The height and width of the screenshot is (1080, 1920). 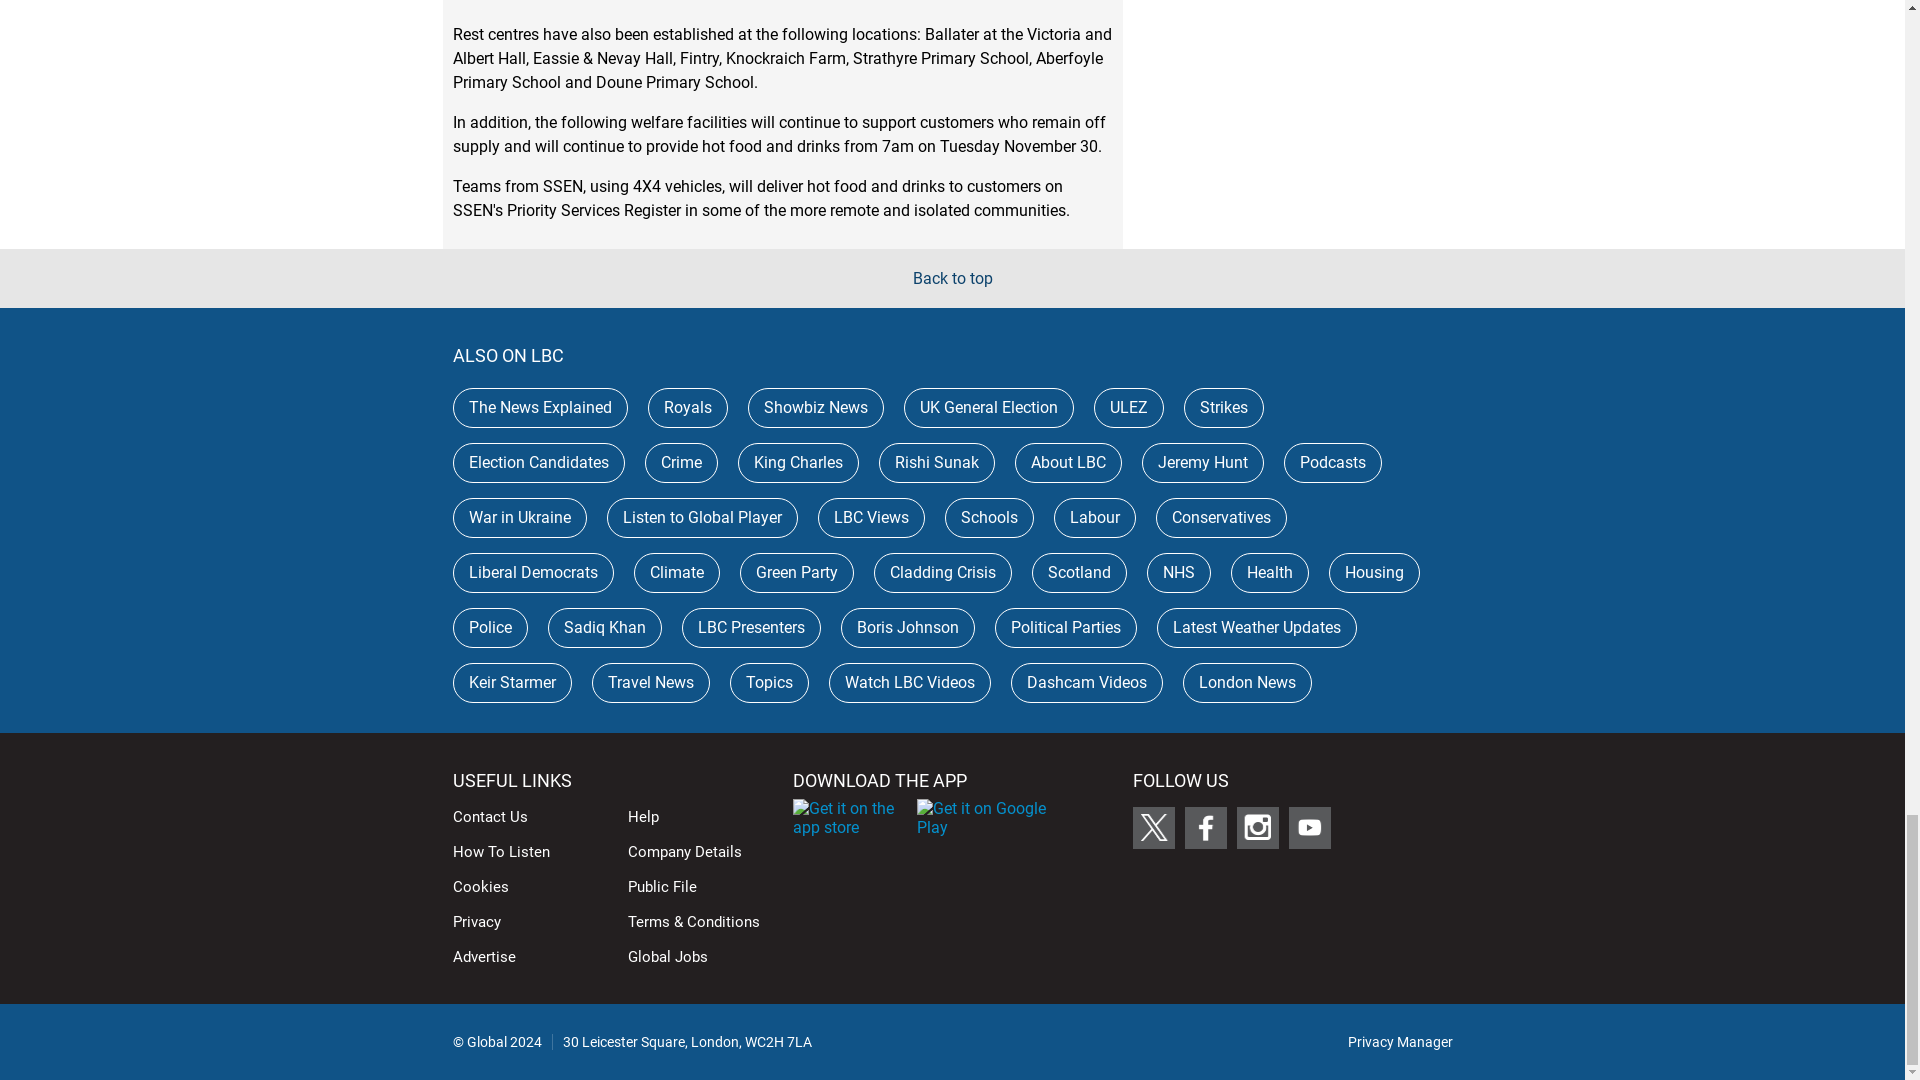 I want to click on Follow LBC on Instagram, so click(x=1257, y=827).